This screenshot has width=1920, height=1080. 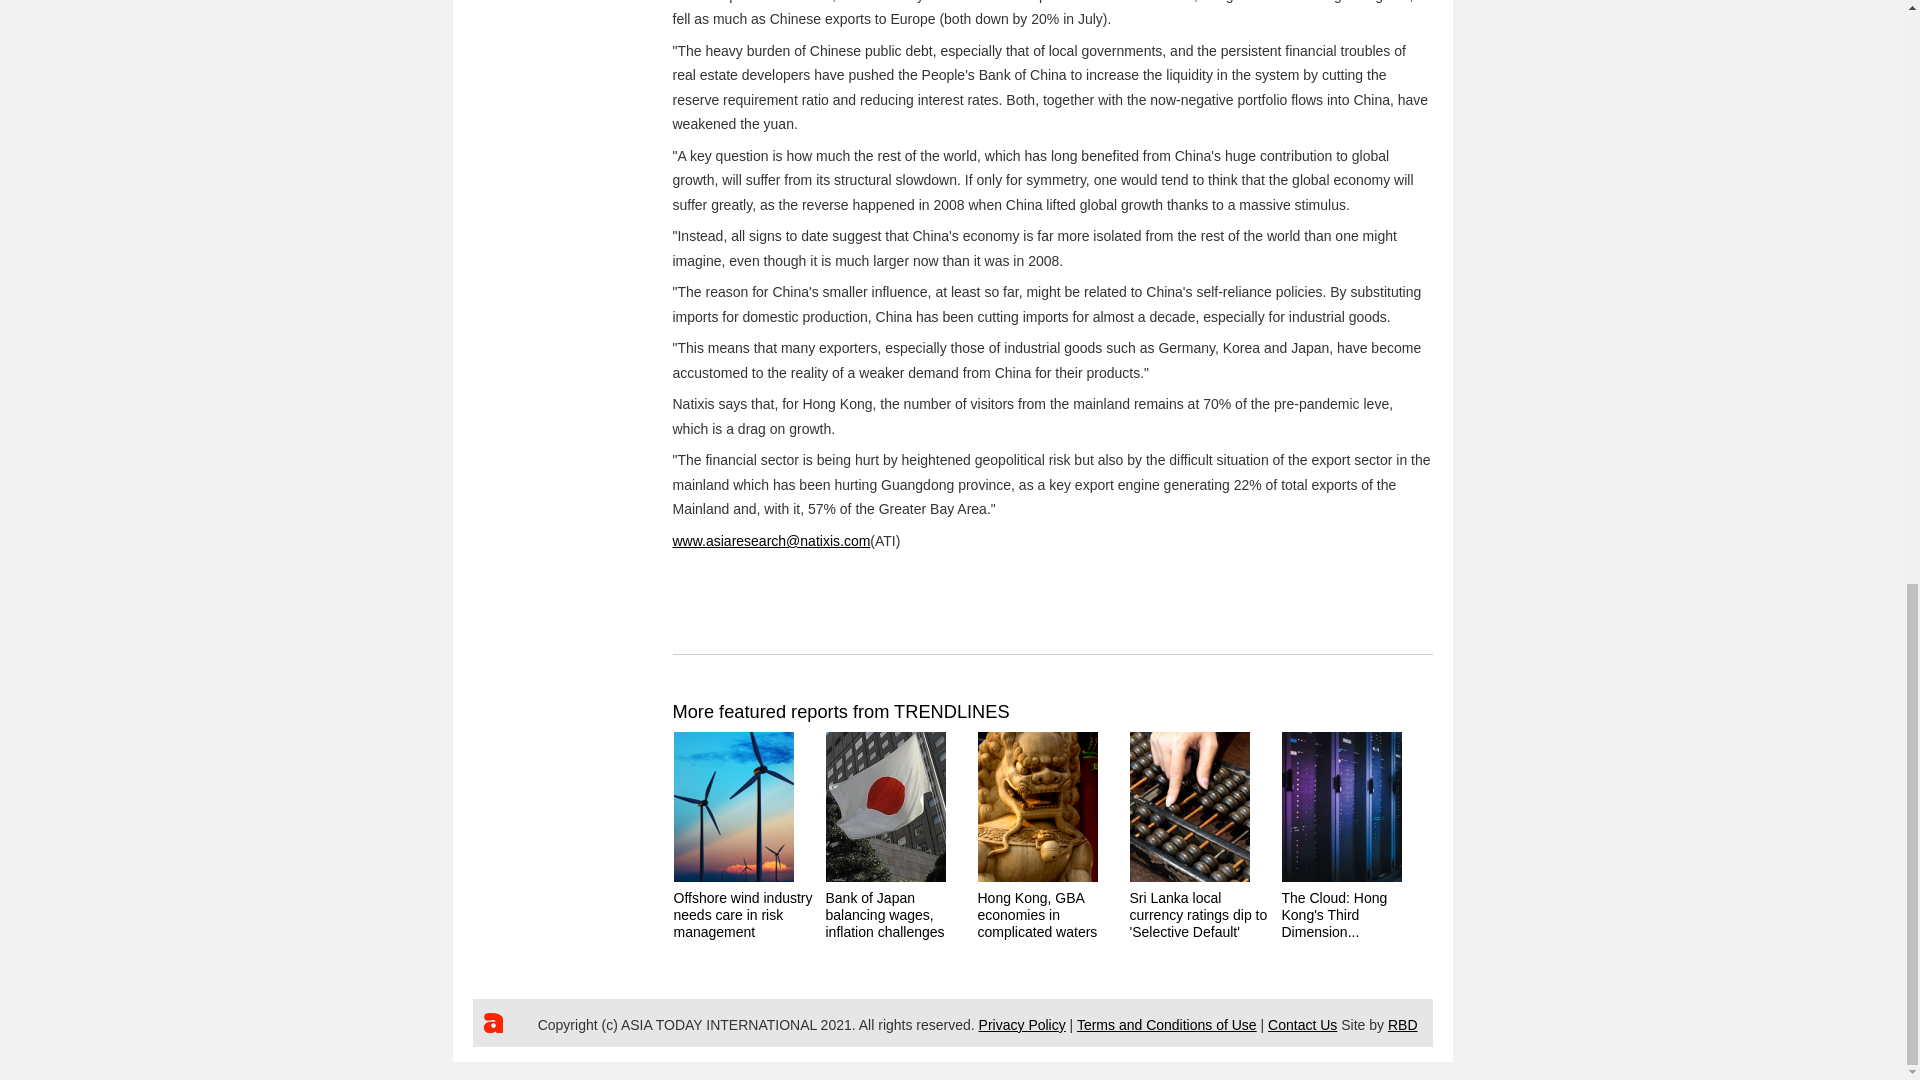 What do you see at coordinates (1335, 914) in the screenshot?
I see `The Cloud: Hong Kong's Third Dimension...` at bounding box center [1335, 914].